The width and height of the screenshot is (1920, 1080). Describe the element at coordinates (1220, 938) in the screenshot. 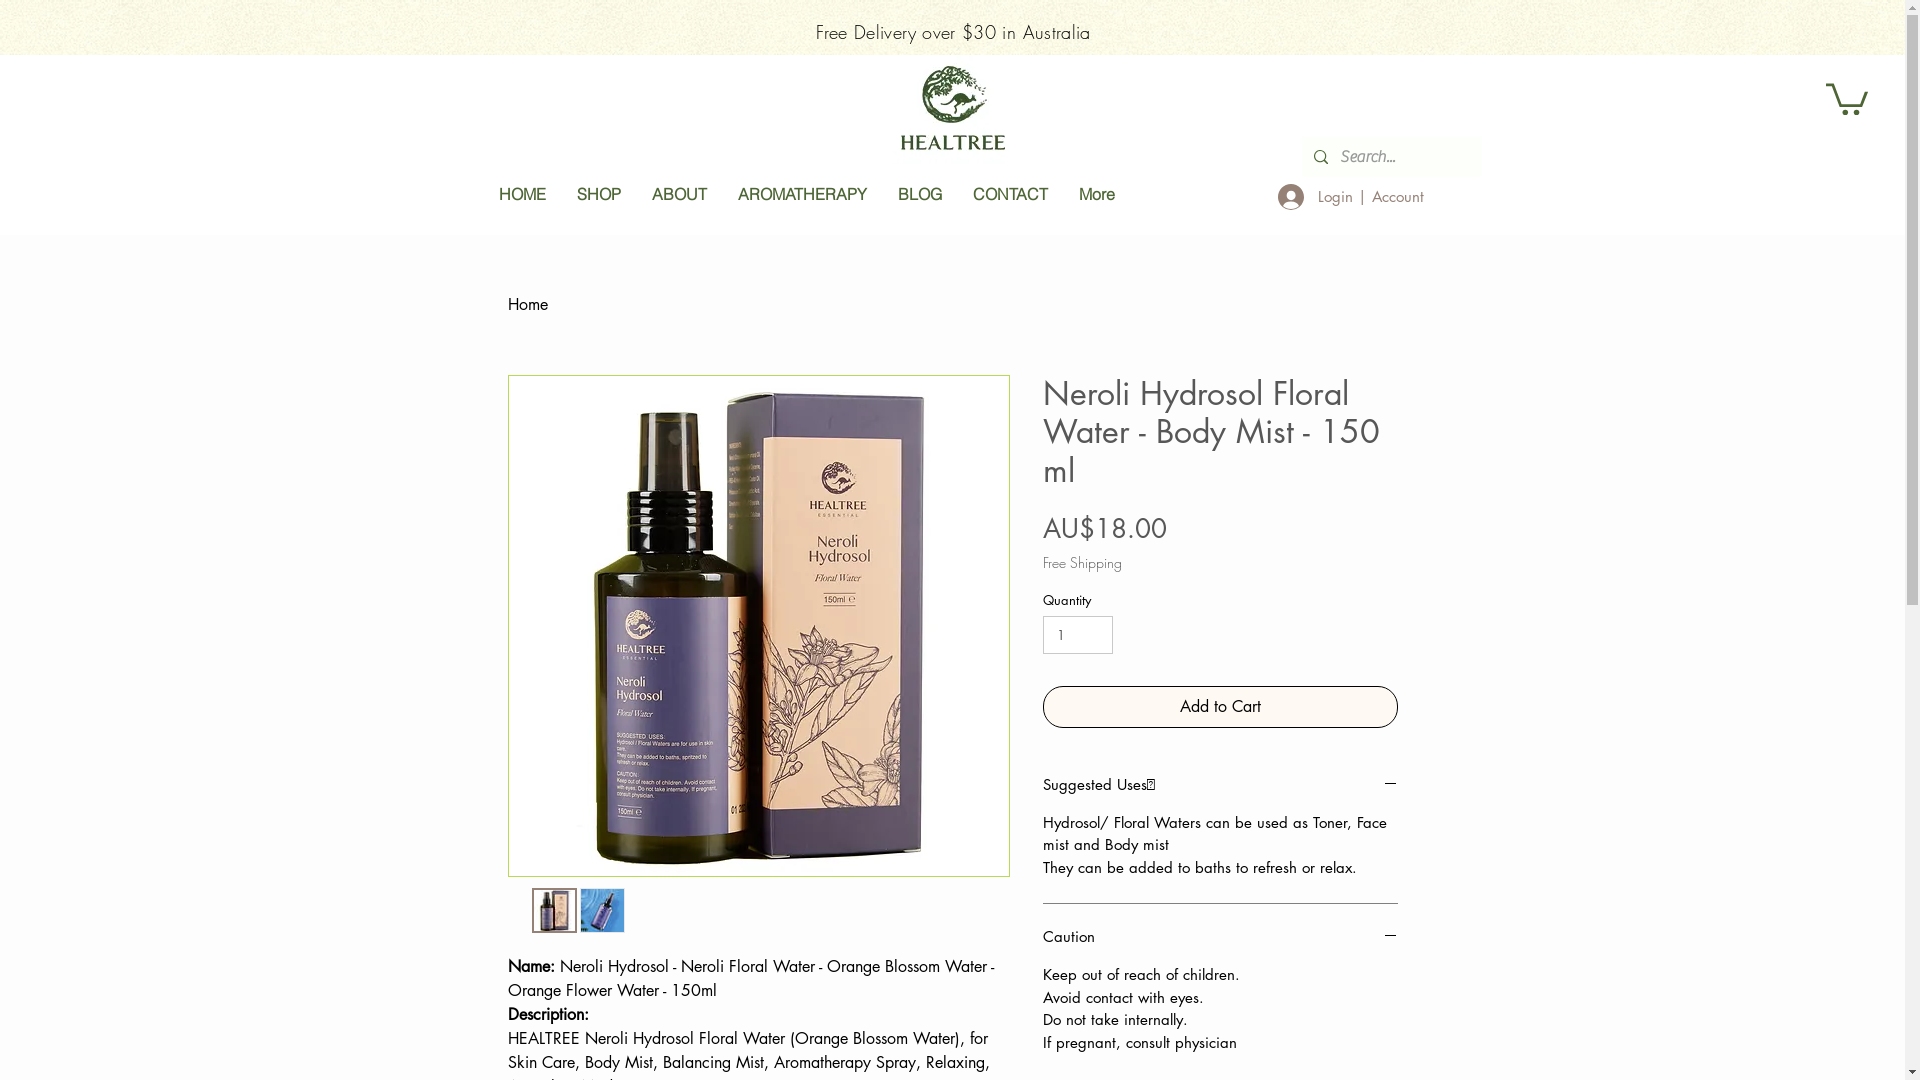

I see `Caution` at that location.